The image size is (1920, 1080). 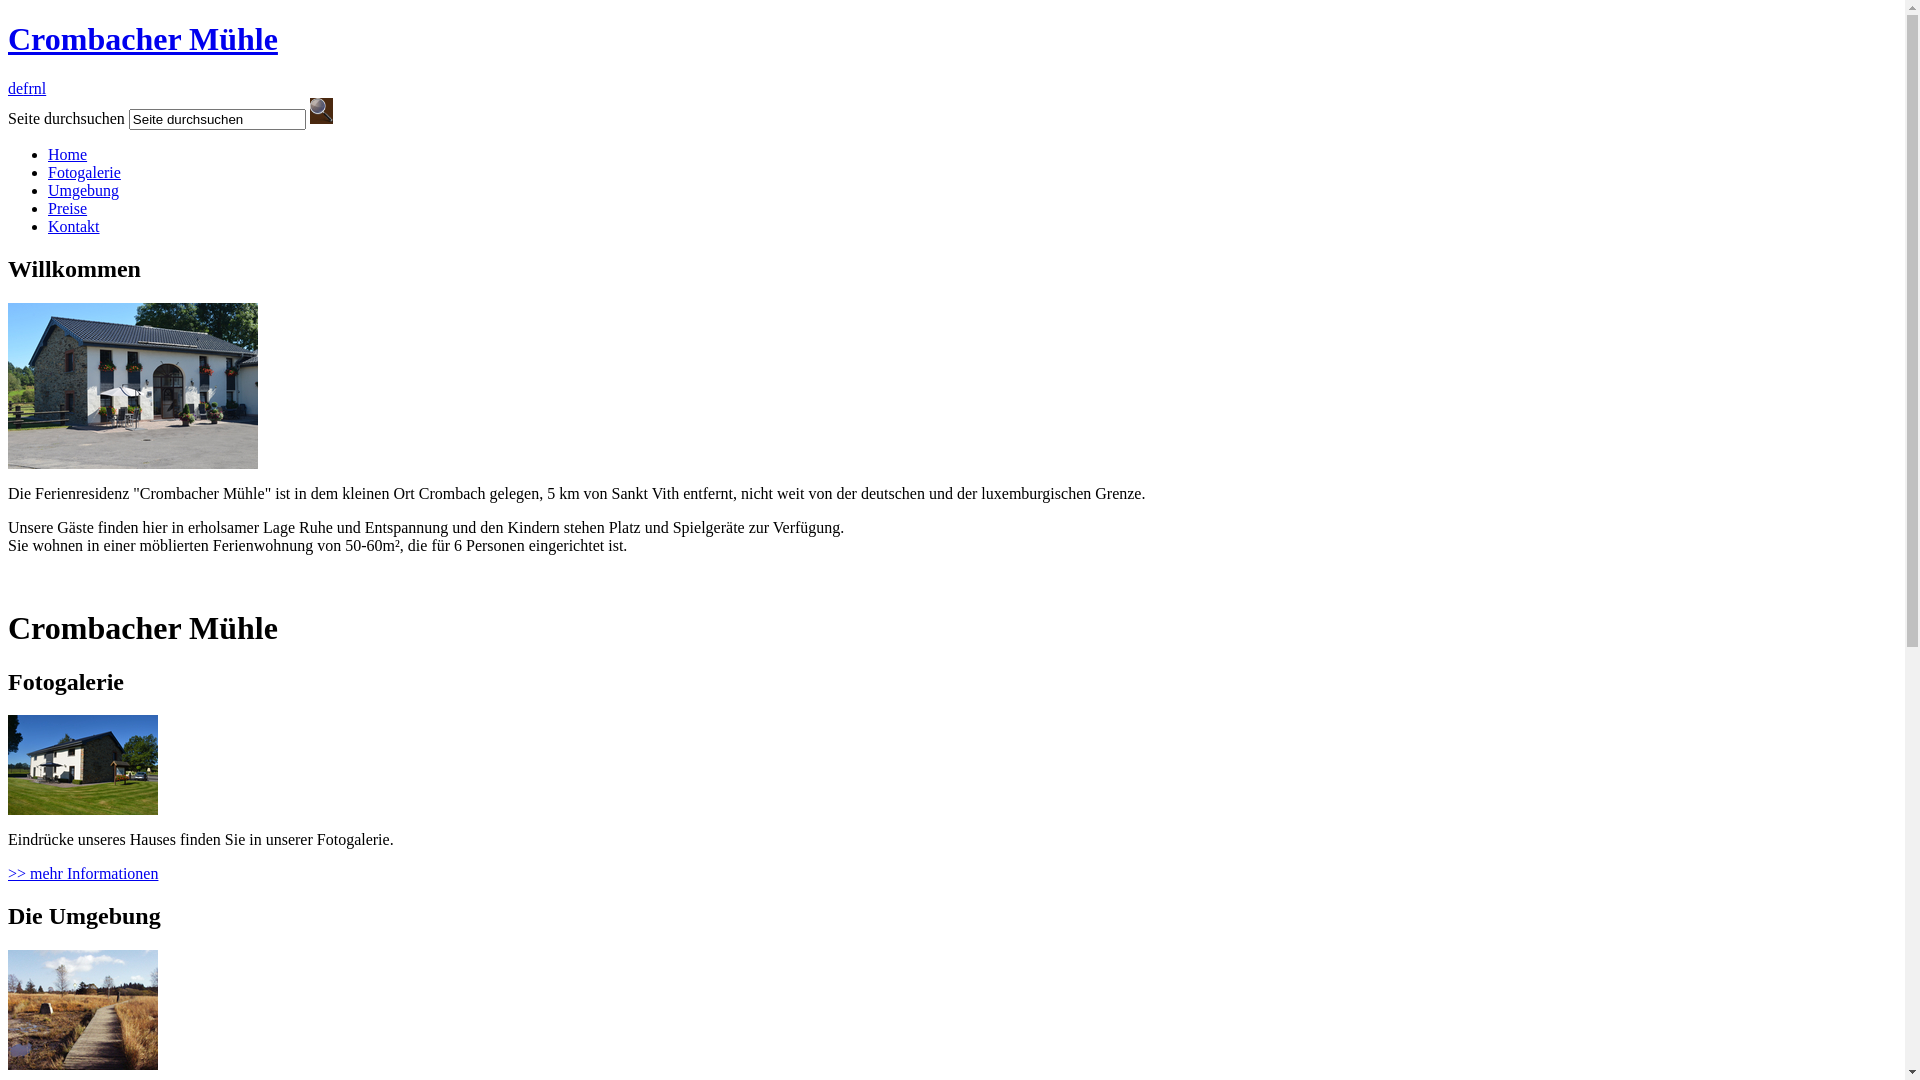 I want to click on Home, so click(x=68, y=154).